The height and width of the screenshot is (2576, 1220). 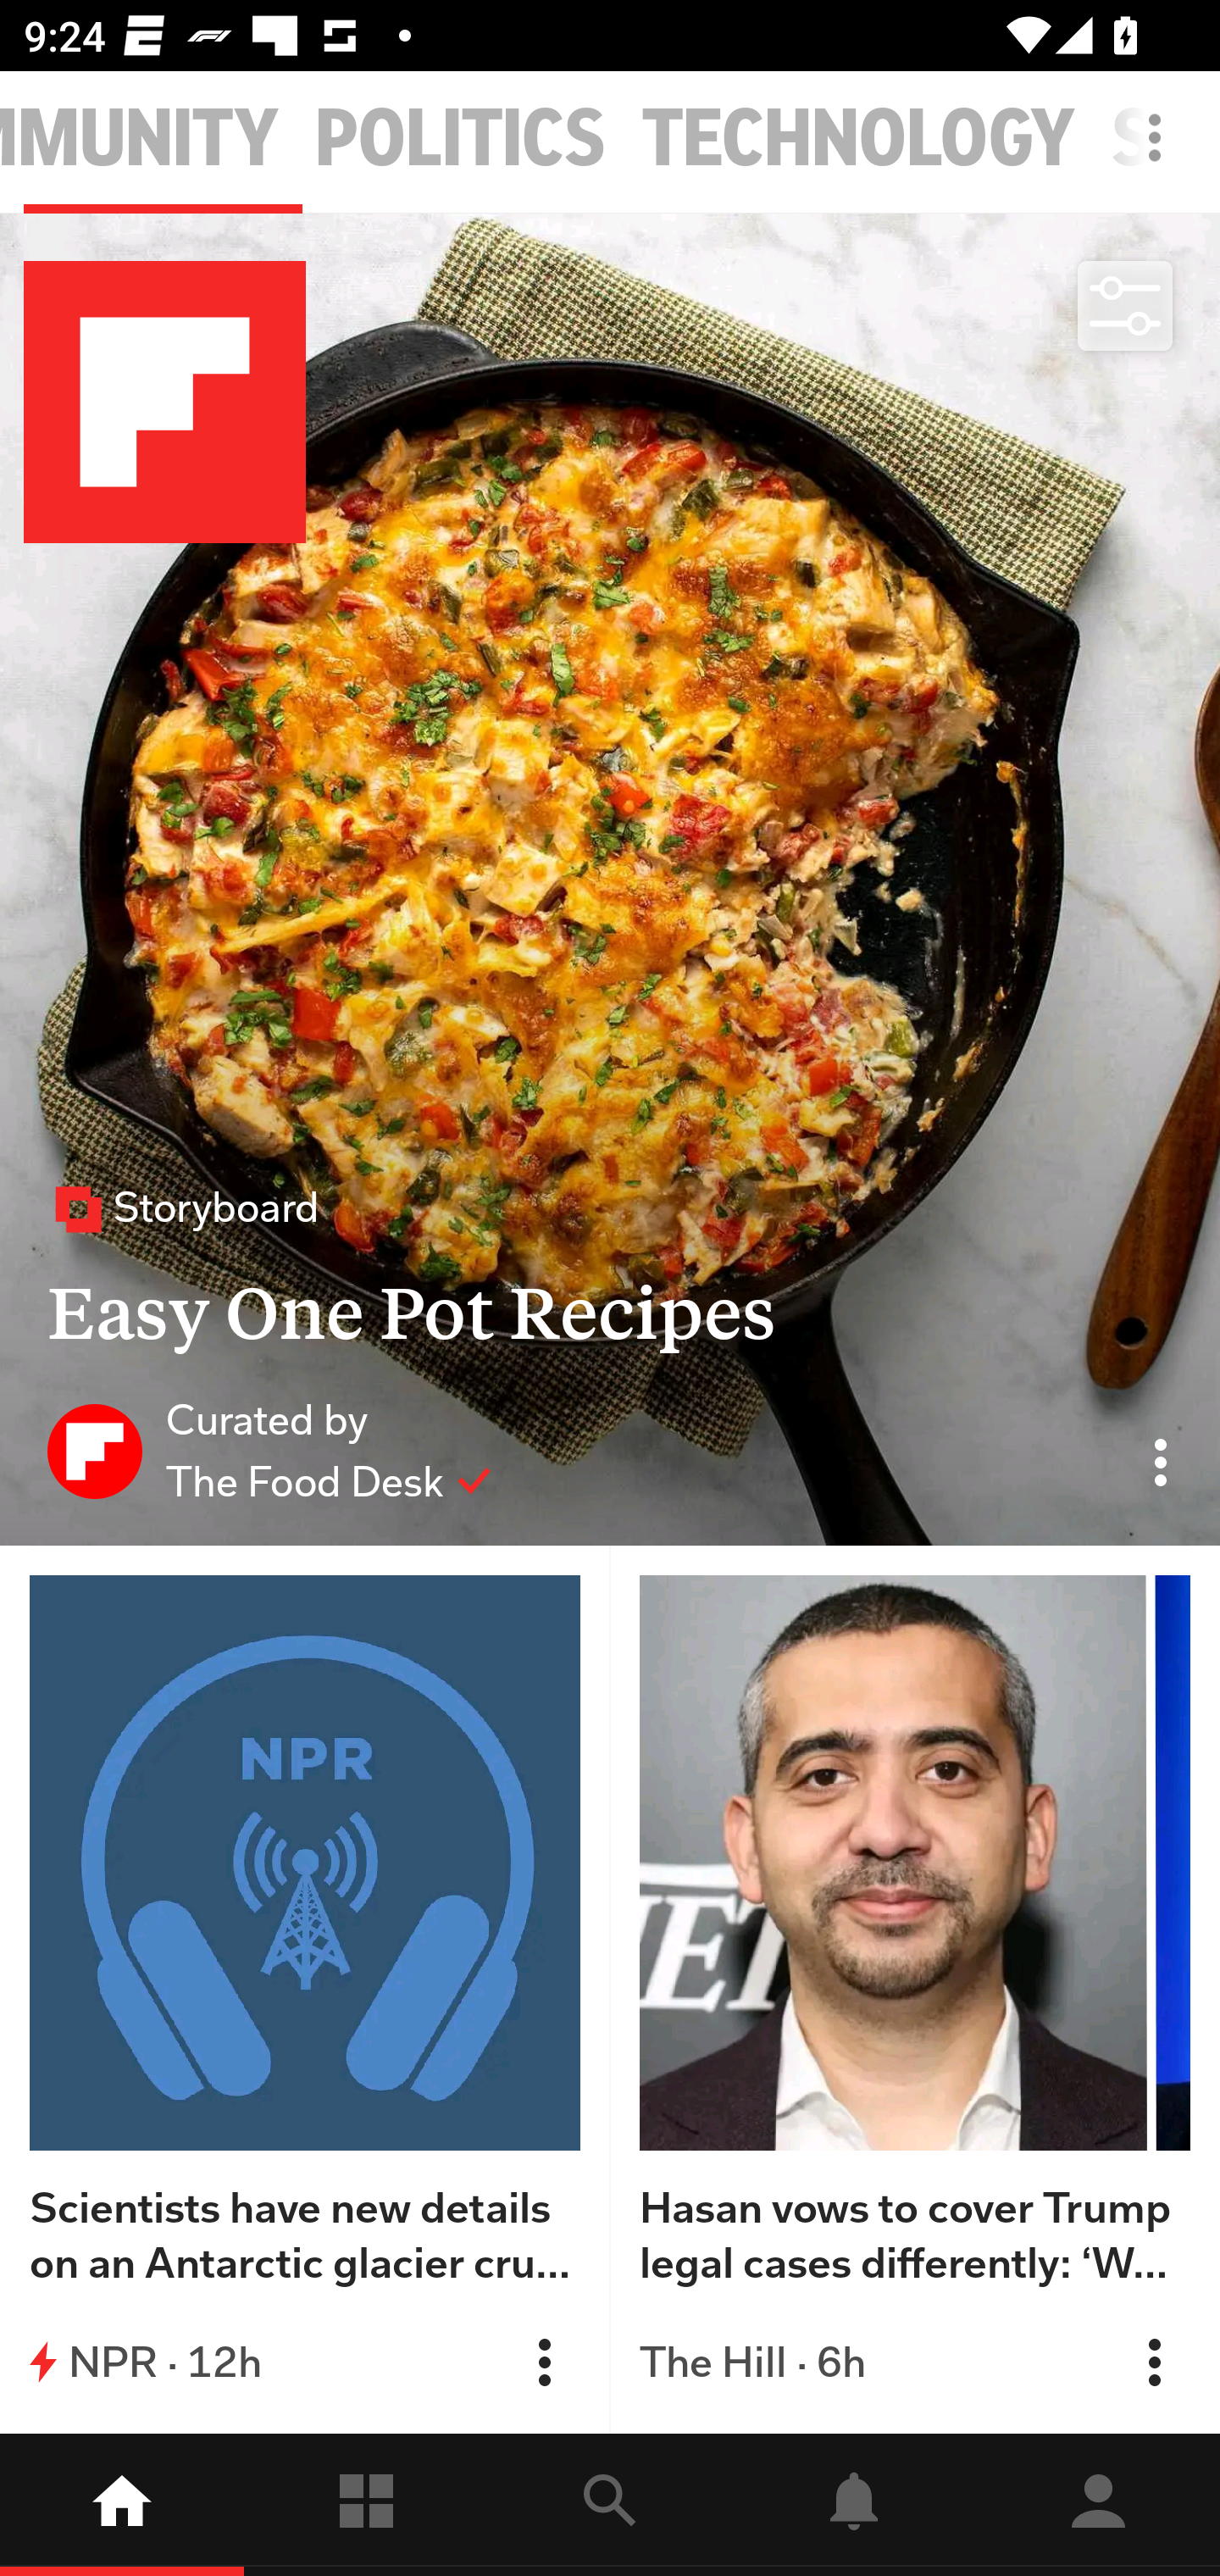 What do you see at coordinates (305, 2362) in the screenshot?
I see `NPR · 12h Flip into Magazine` at bounding box center [305, 2362].